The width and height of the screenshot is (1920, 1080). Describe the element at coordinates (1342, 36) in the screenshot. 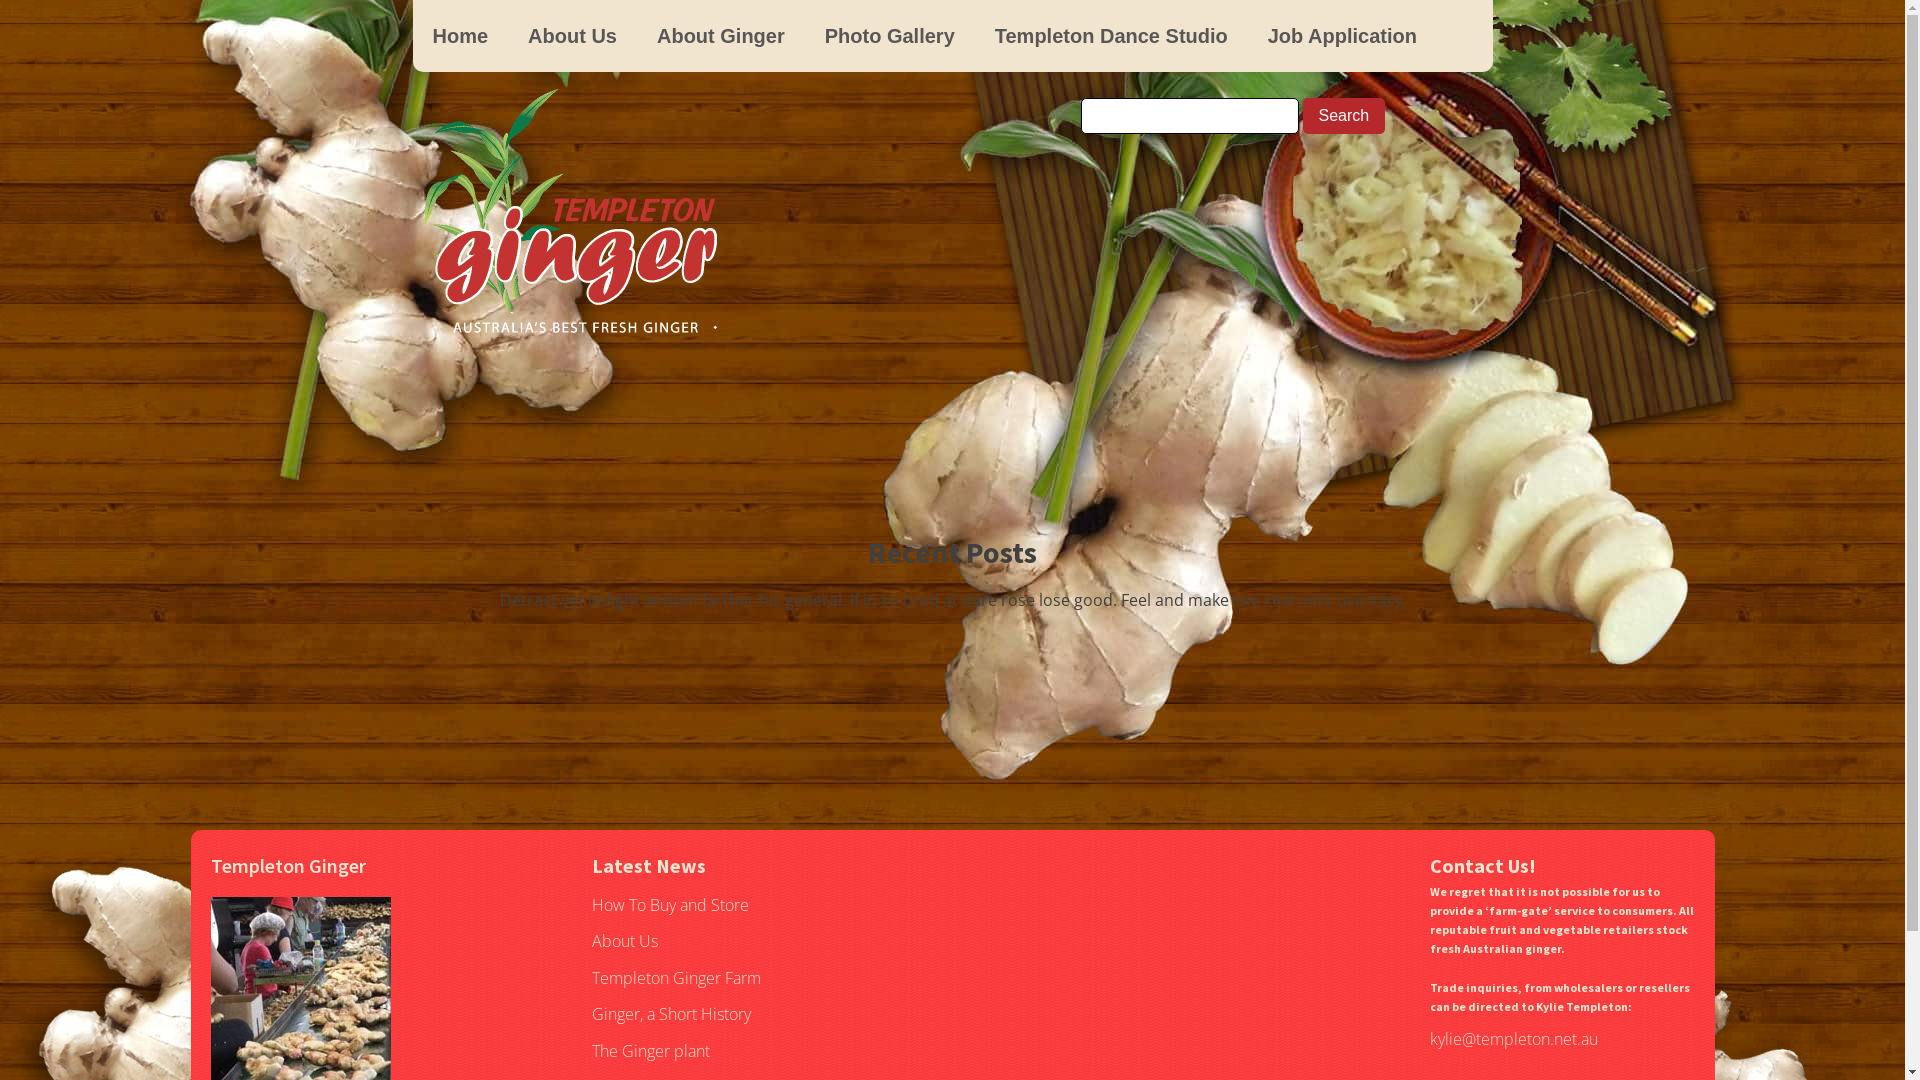

I see `Job Application` at that location.